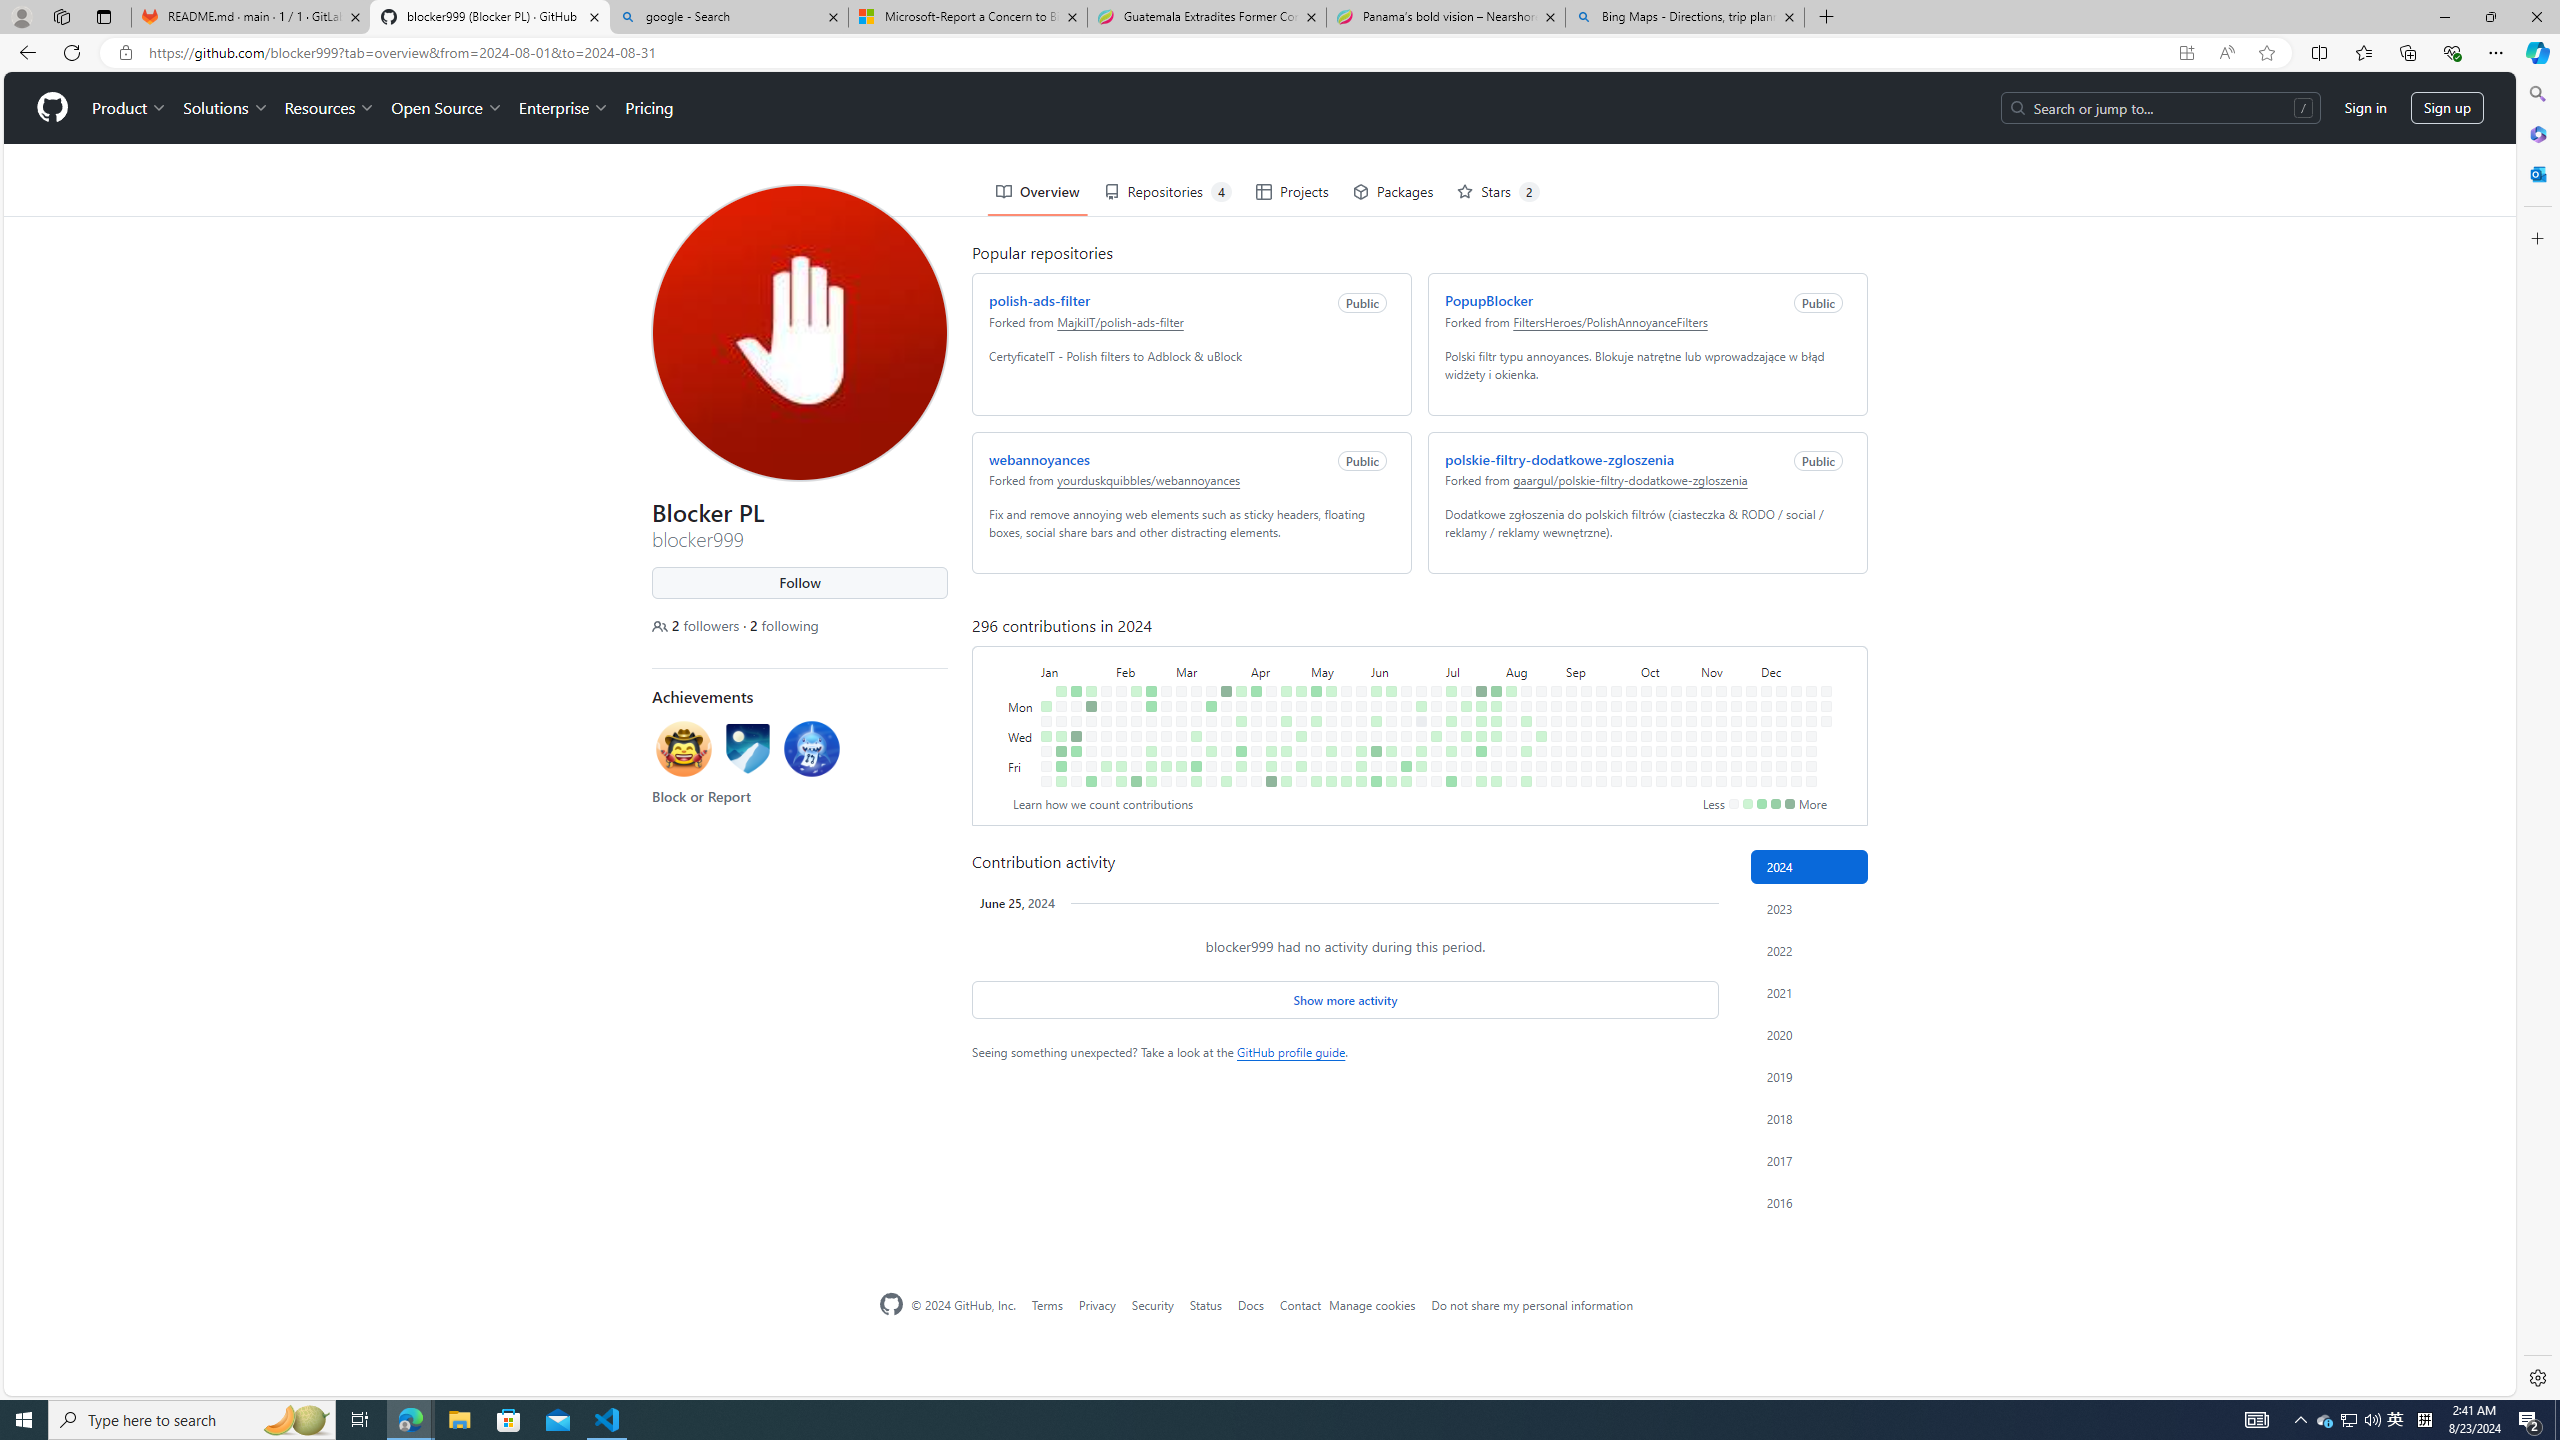 This screenshot has width=2560, height=1440. Describe the element at coordinates (1139, 598) in the screenshot. I see `February` at that location.